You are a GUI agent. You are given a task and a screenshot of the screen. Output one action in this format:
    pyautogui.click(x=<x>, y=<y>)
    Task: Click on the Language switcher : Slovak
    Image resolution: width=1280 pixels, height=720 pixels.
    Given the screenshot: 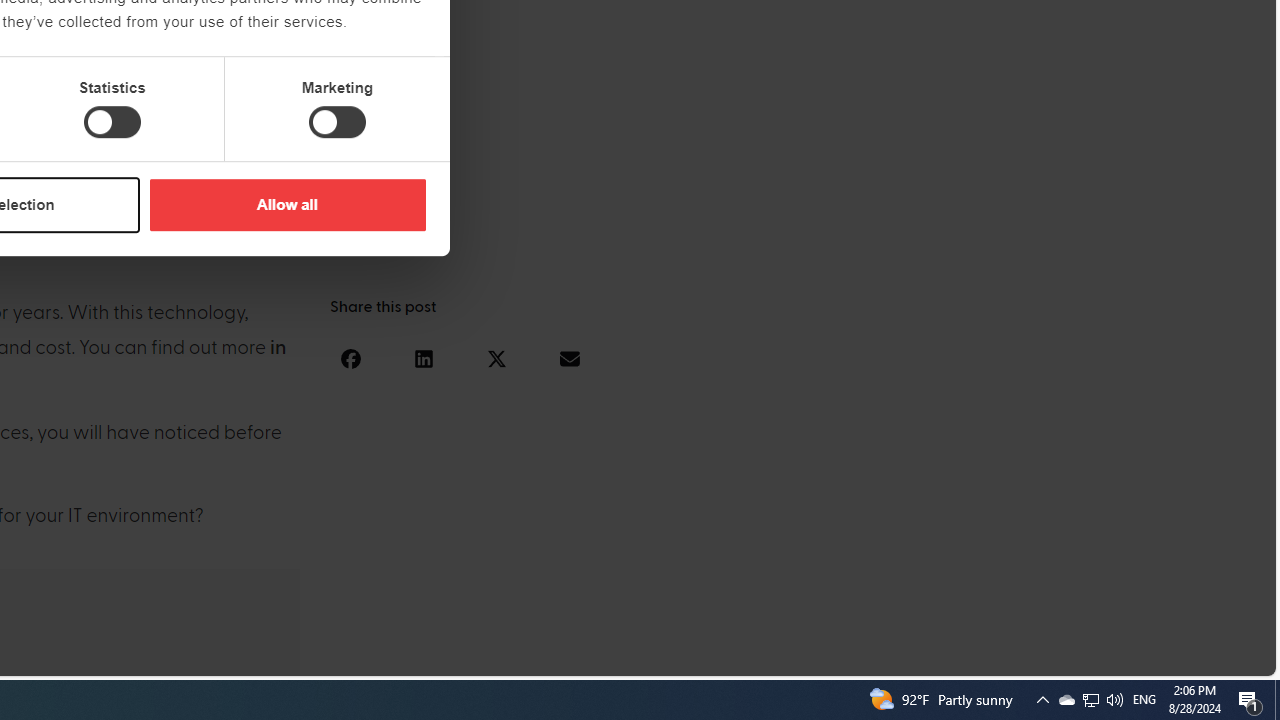 What is the action you would take?
    pyautogui.click(x=1086, y=657)
    